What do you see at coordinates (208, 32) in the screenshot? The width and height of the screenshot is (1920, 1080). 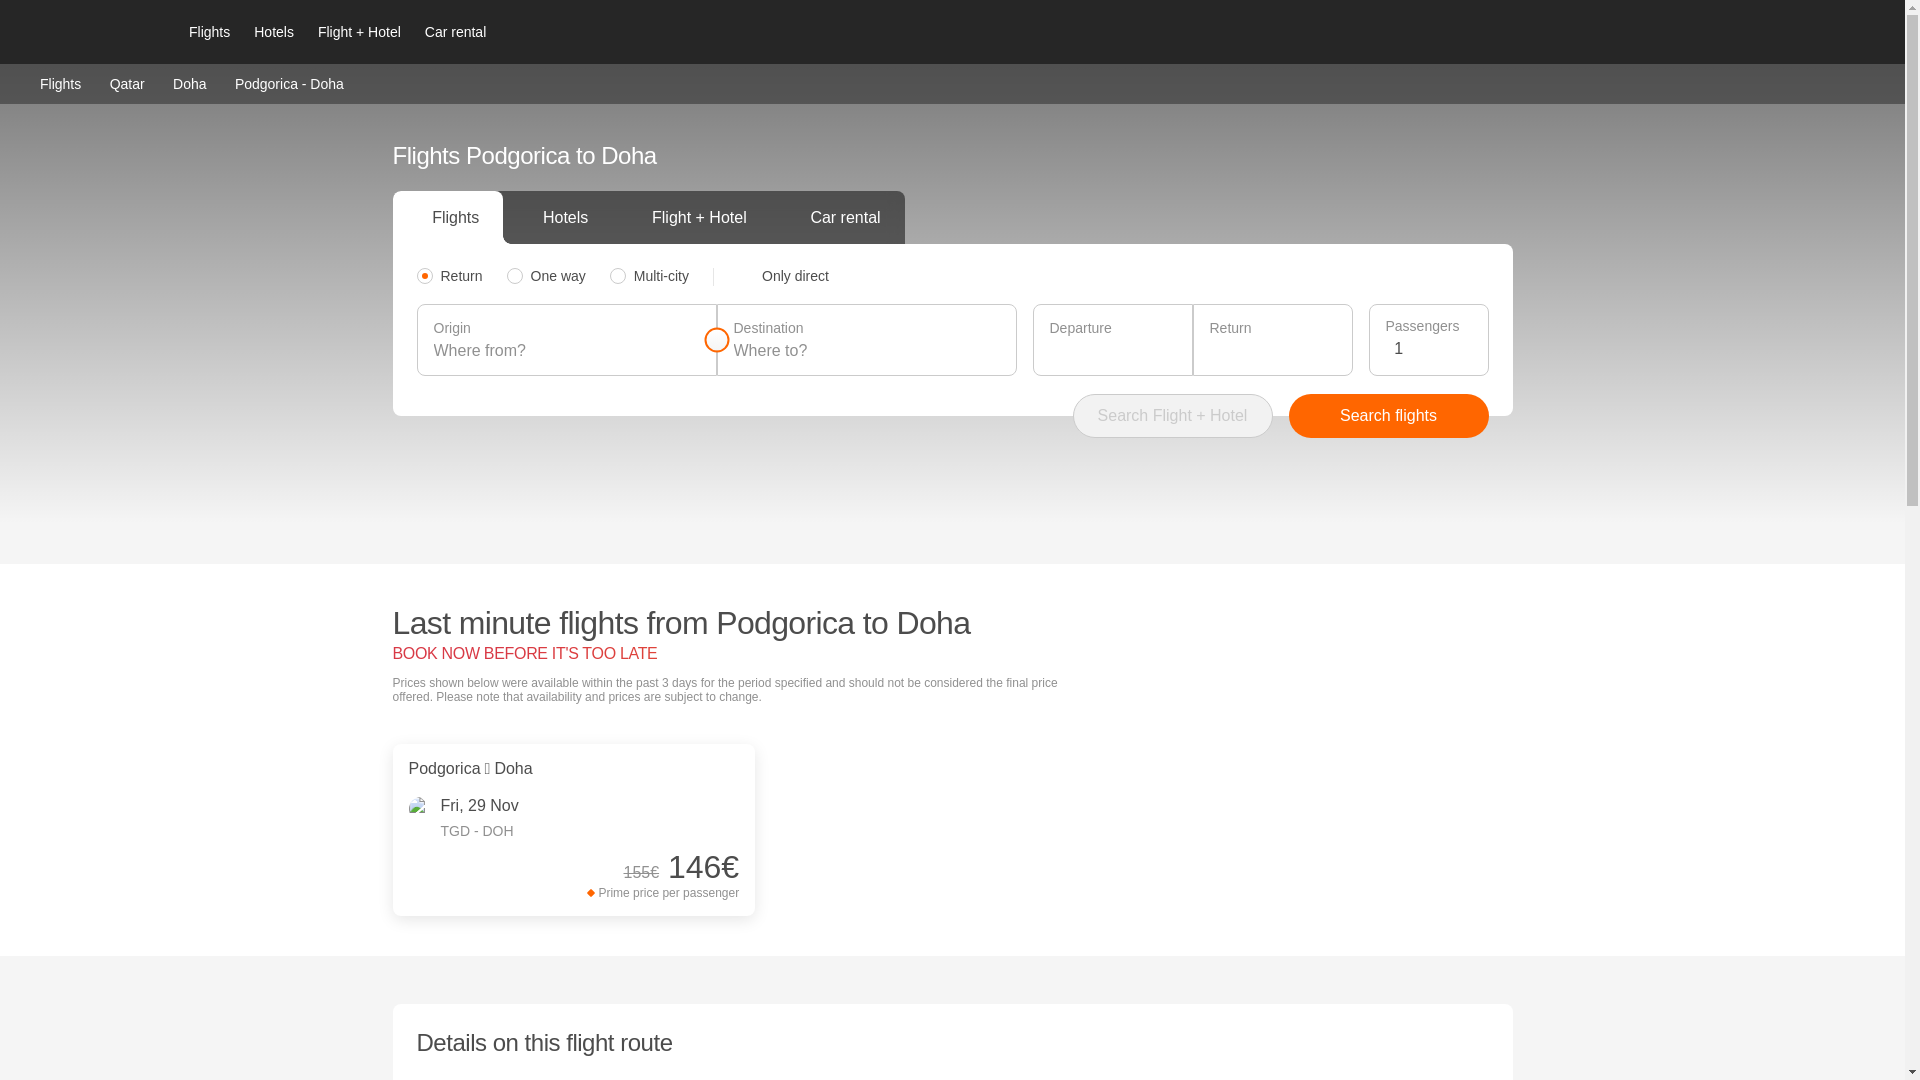 I see `Flights` at bounding box center [208, 32].